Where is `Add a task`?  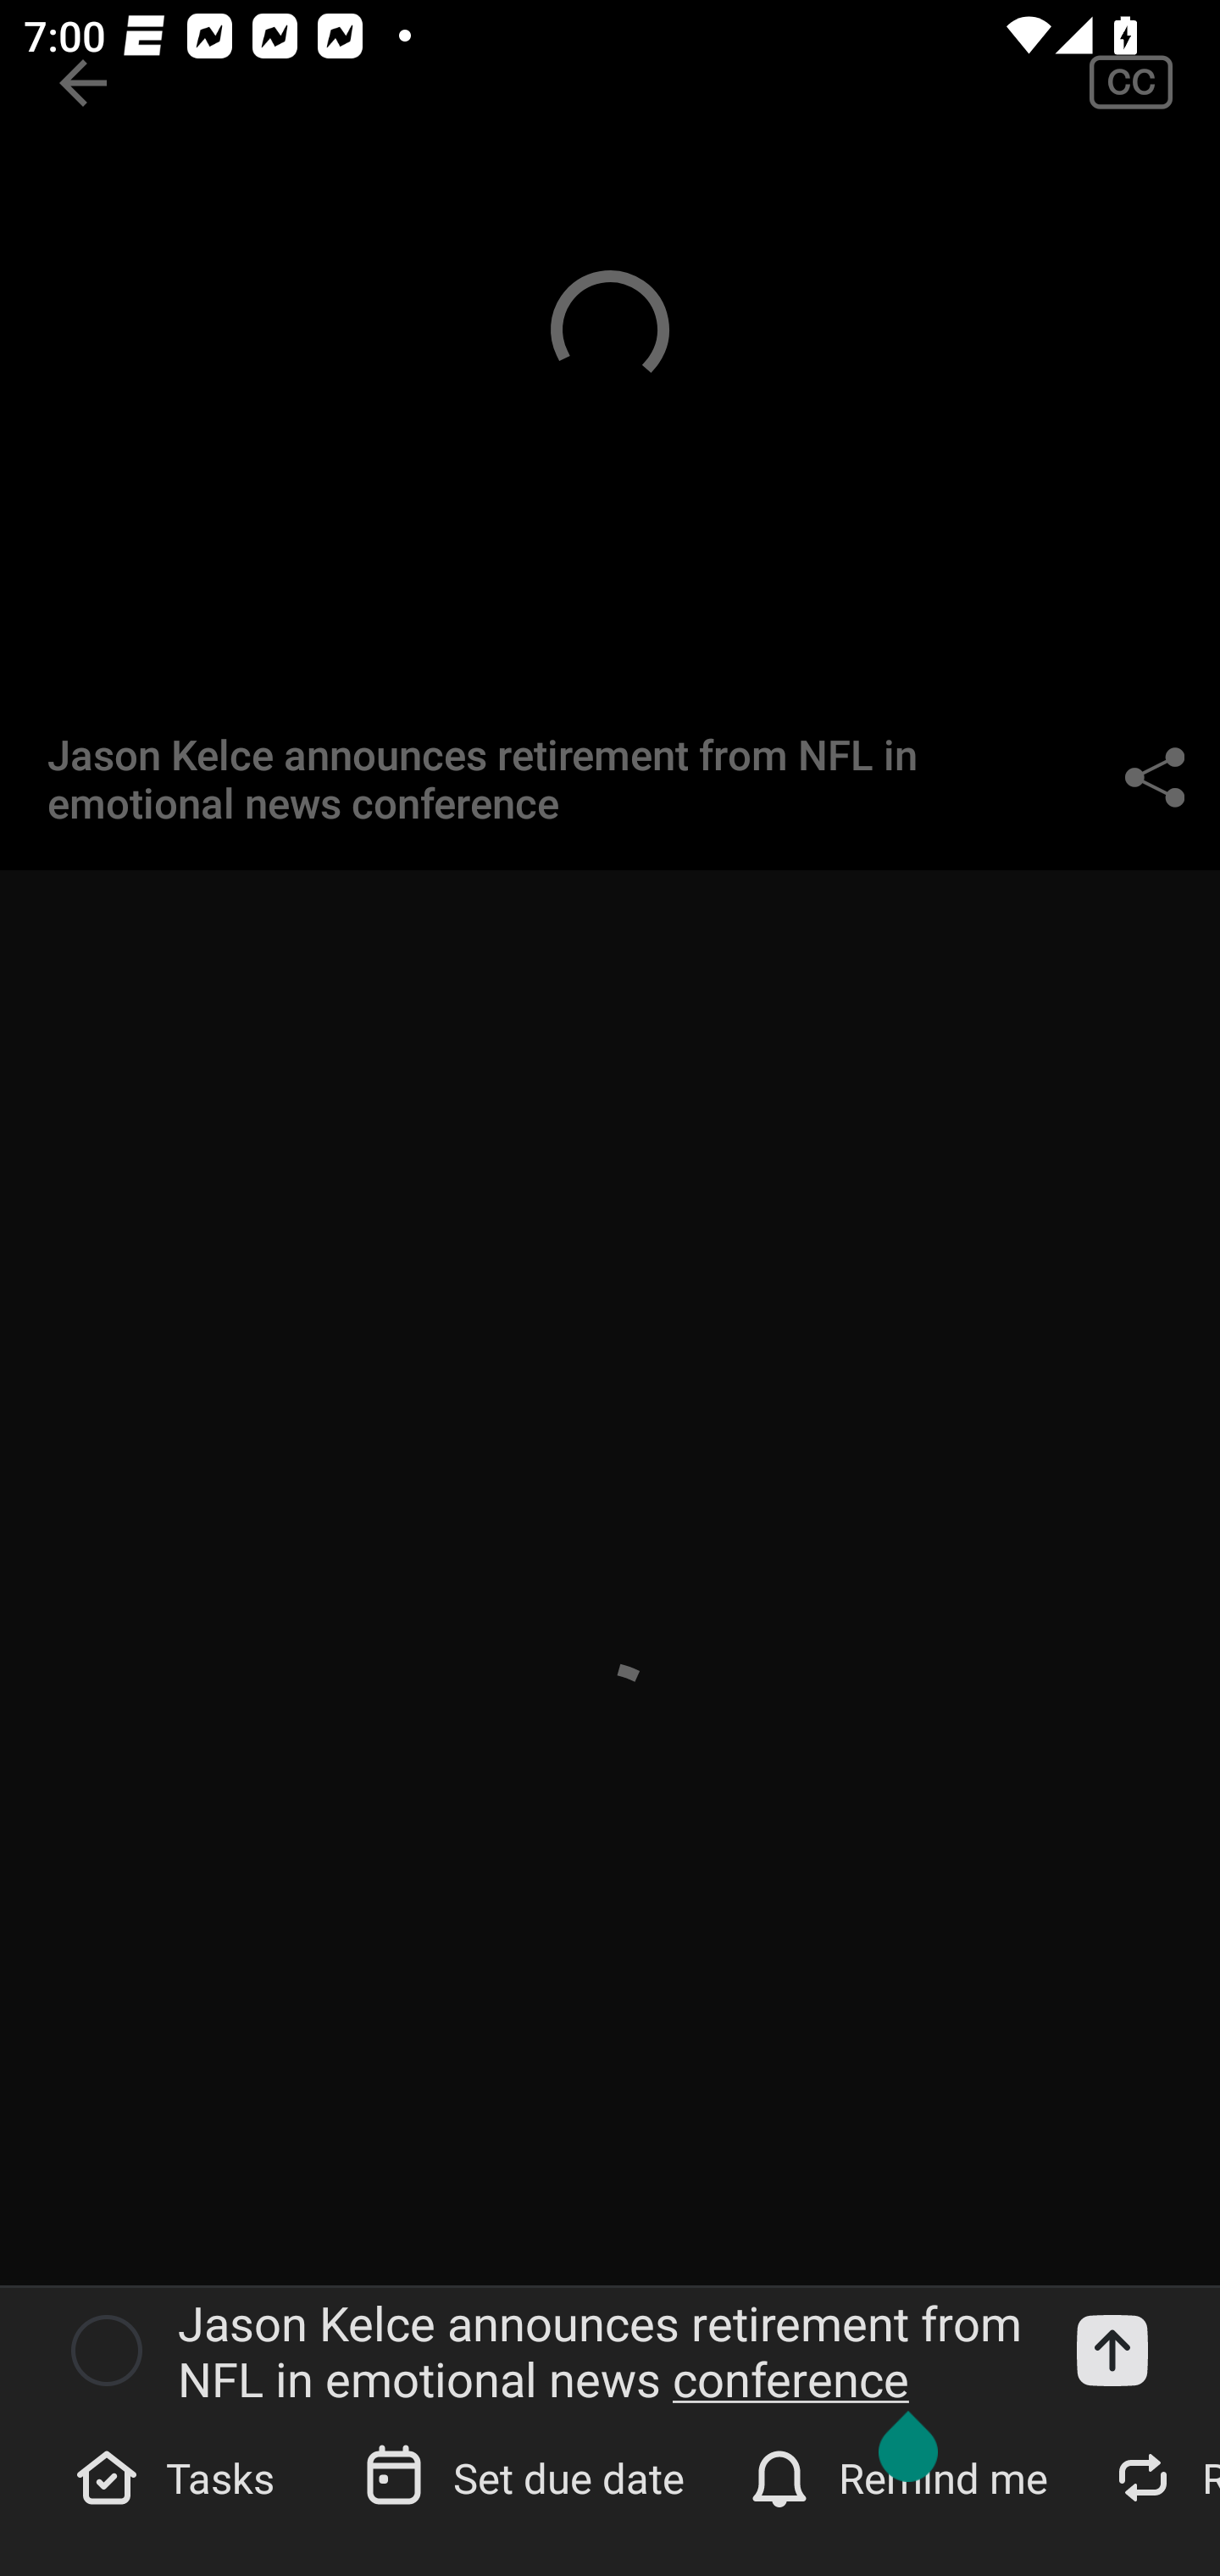
Add a task is located at coordinates (1112, 2351).